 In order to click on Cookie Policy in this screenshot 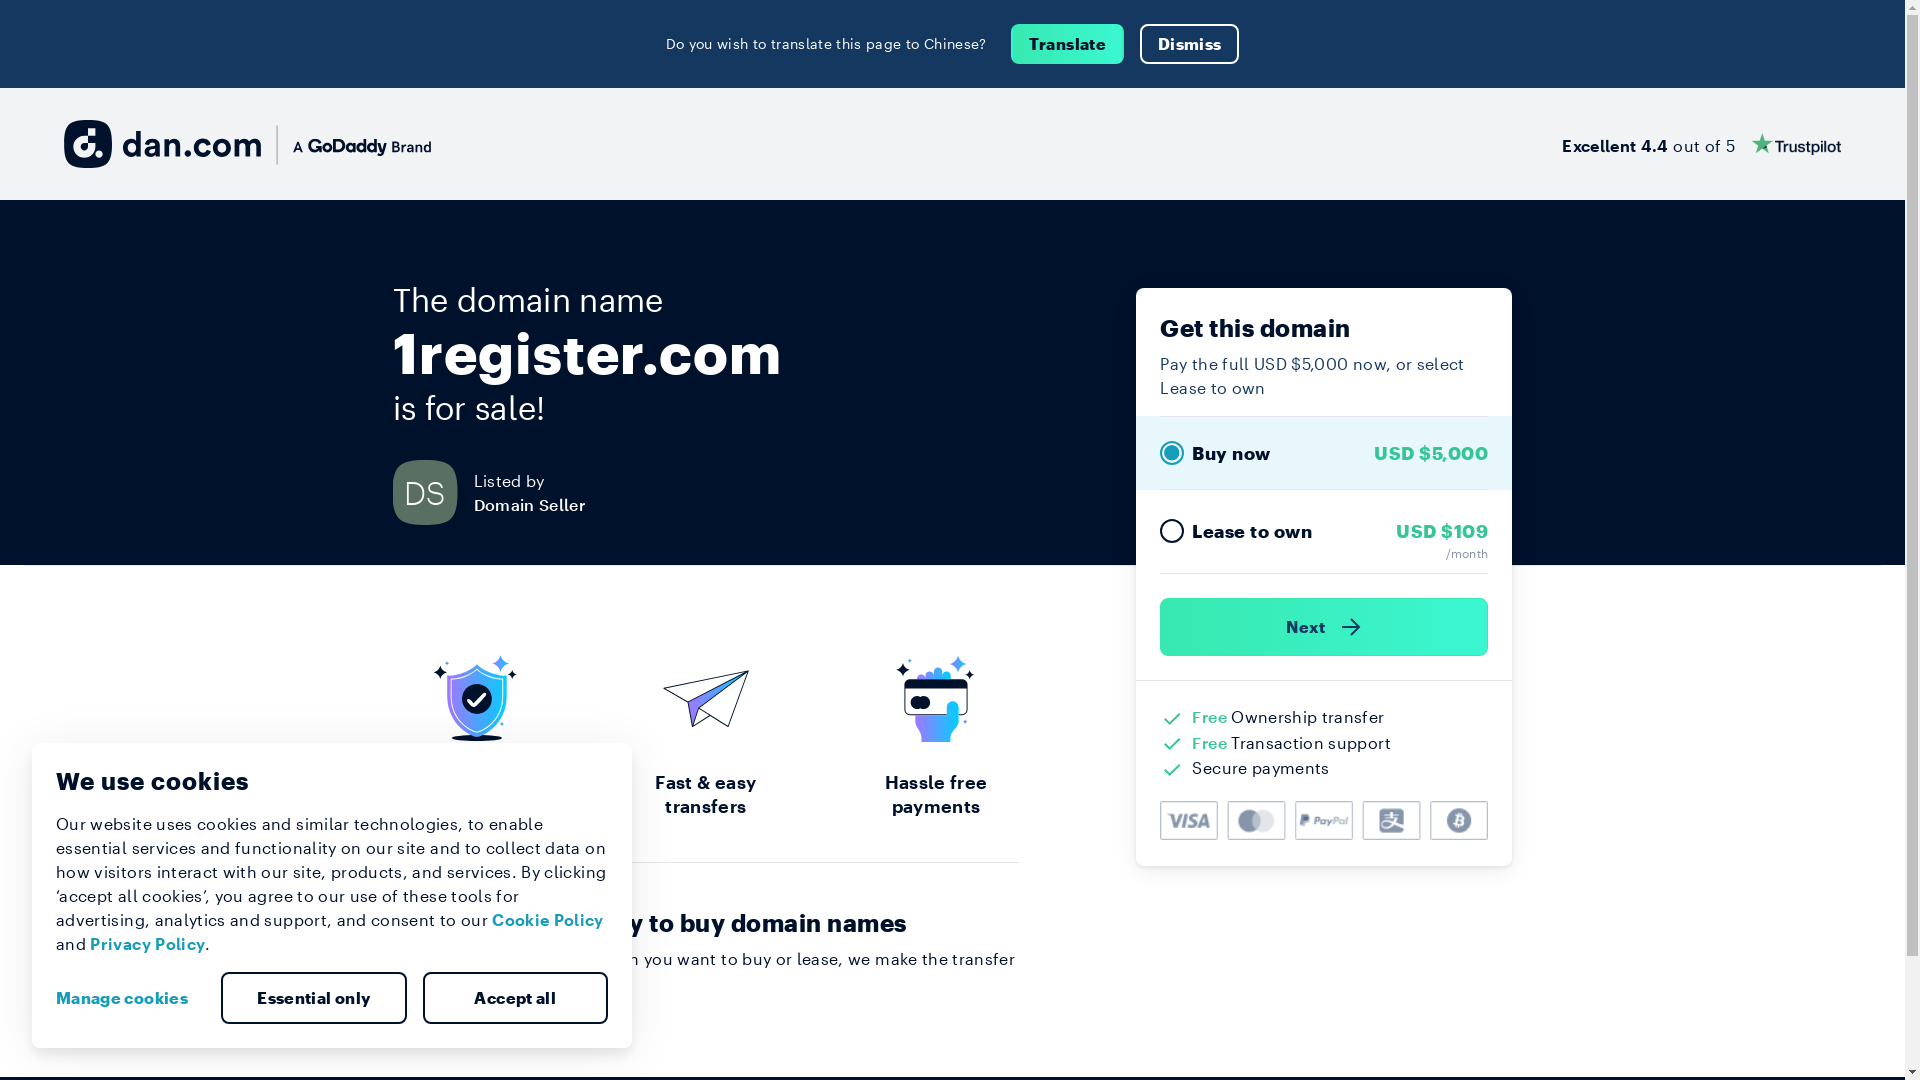, I will do `click(548, 920)`.